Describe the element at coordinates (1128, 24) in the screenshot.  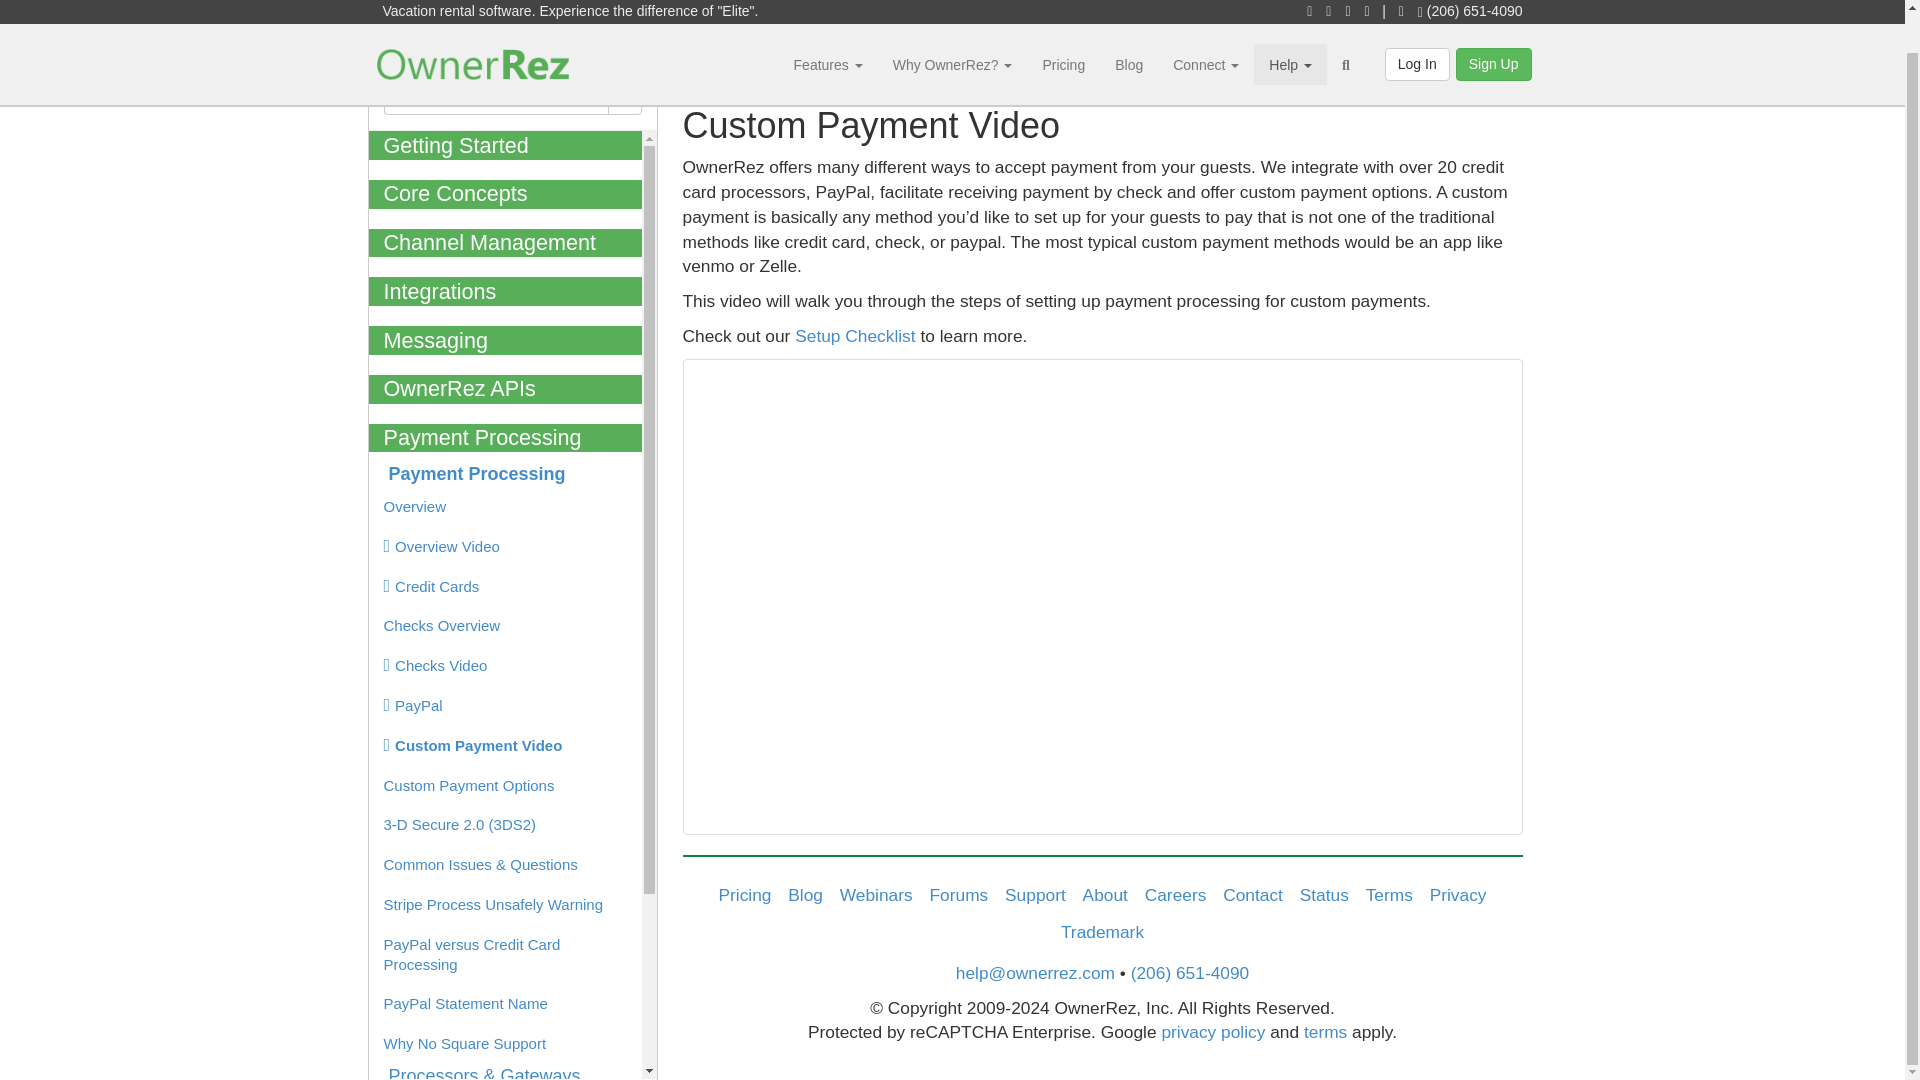
I see `Blog` at that location.